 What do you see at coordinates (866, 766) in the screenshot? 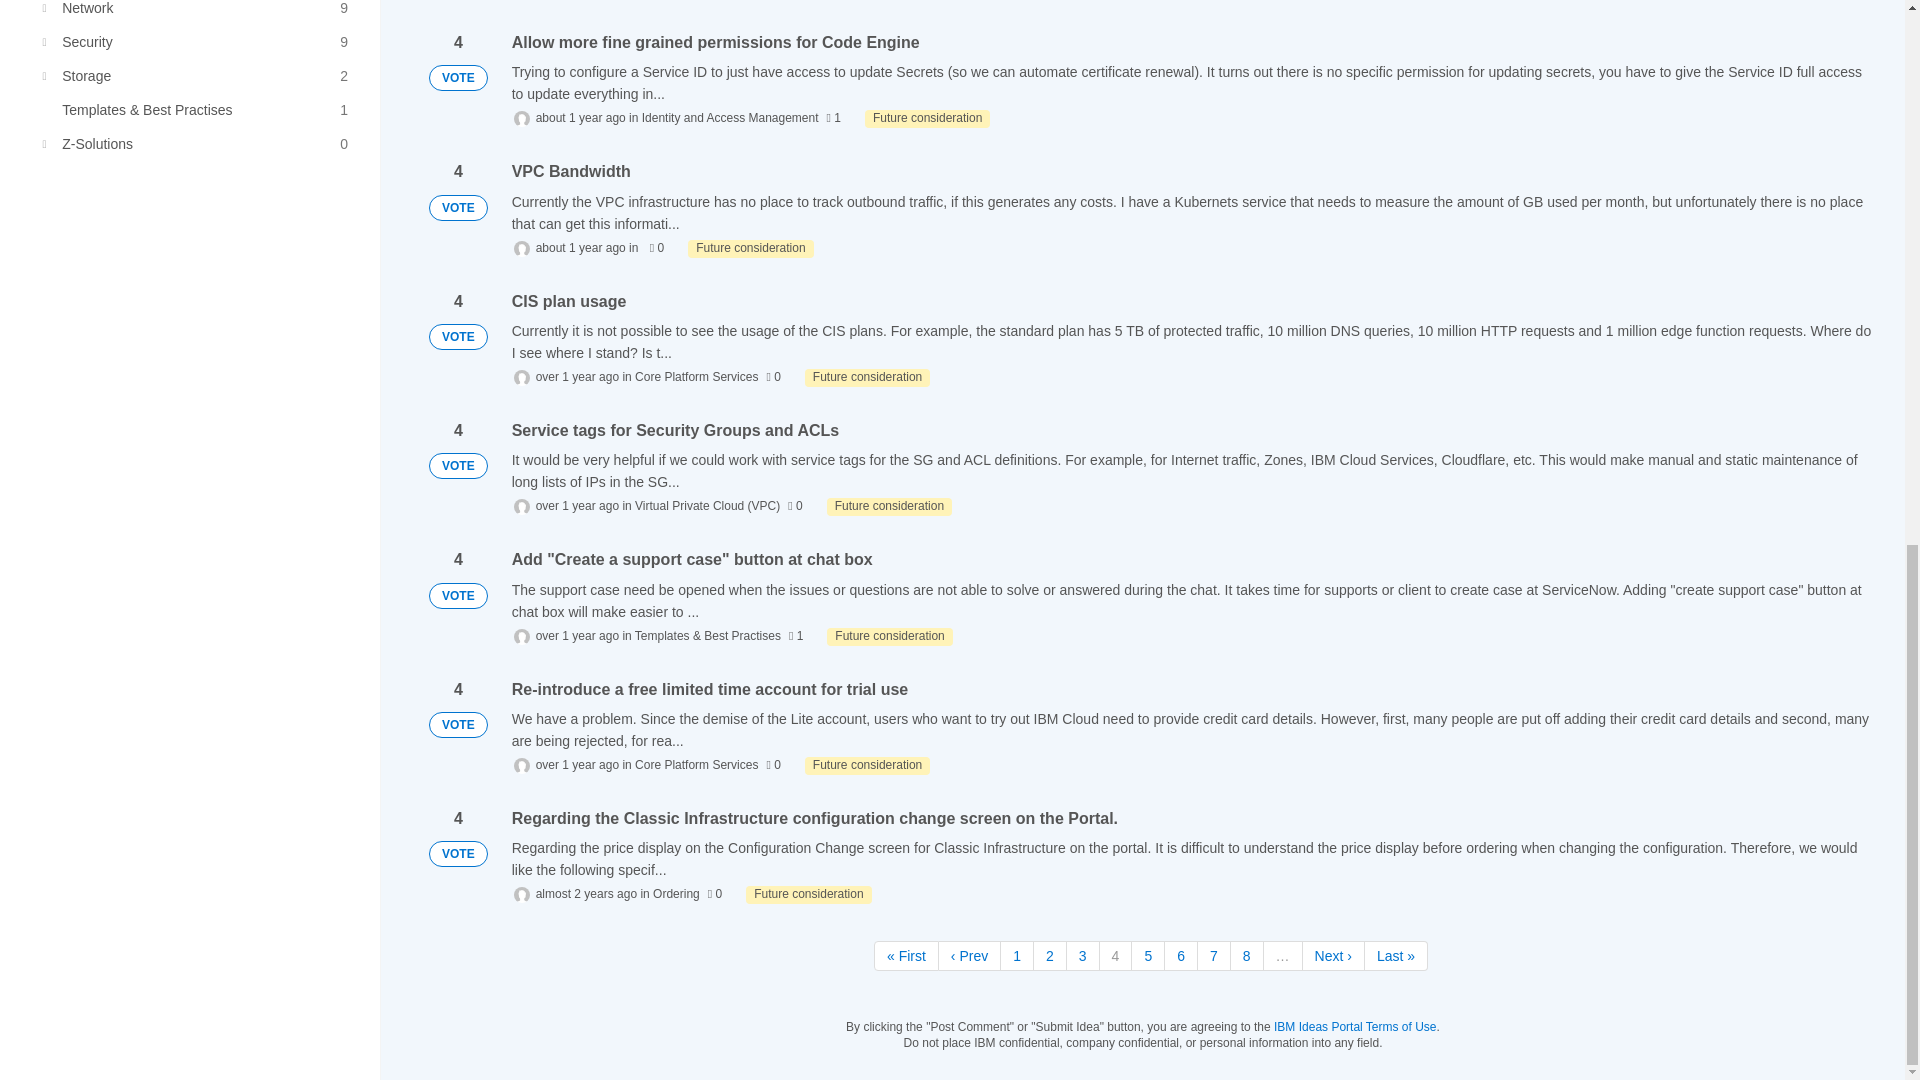
I see `Future consideration` at bounding box center [866, 766].